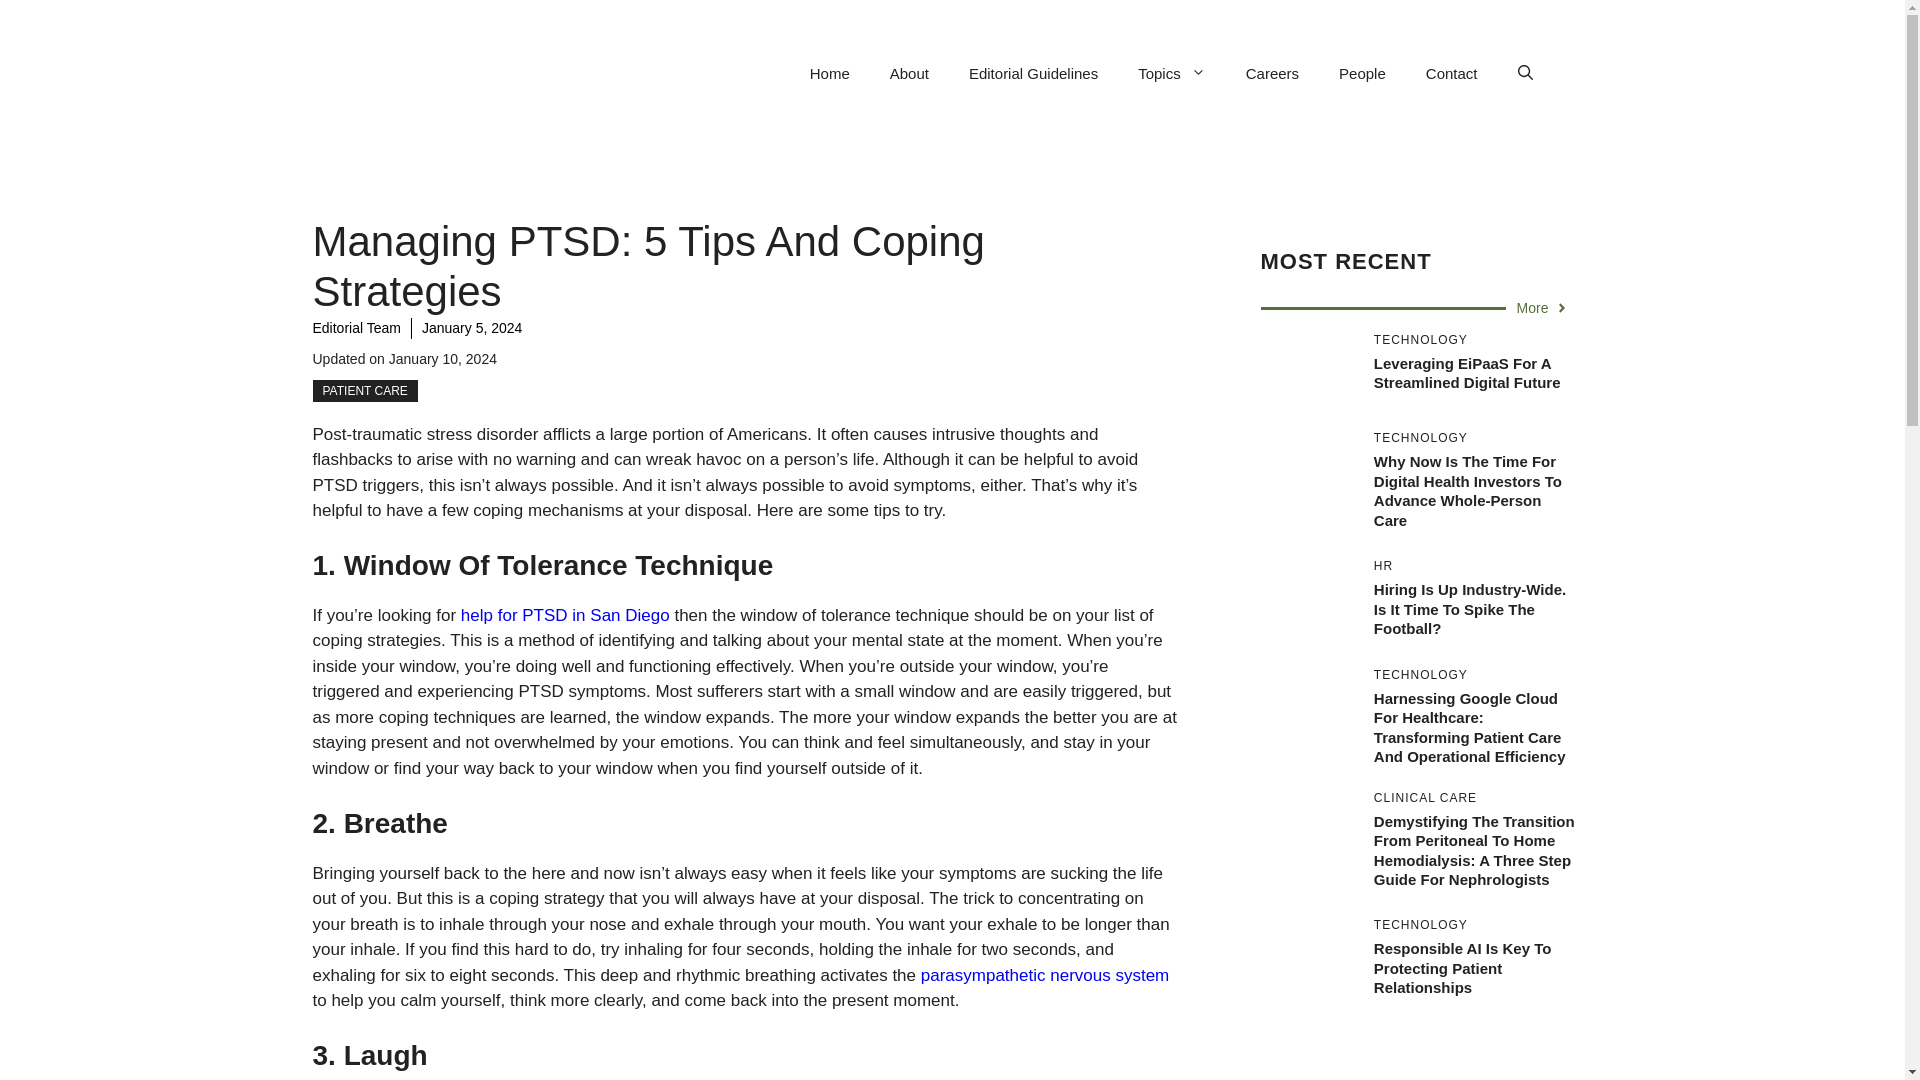  Describe the element at coordinates (355, 327) in the screenshot. I see `Editorial Team` at that location.